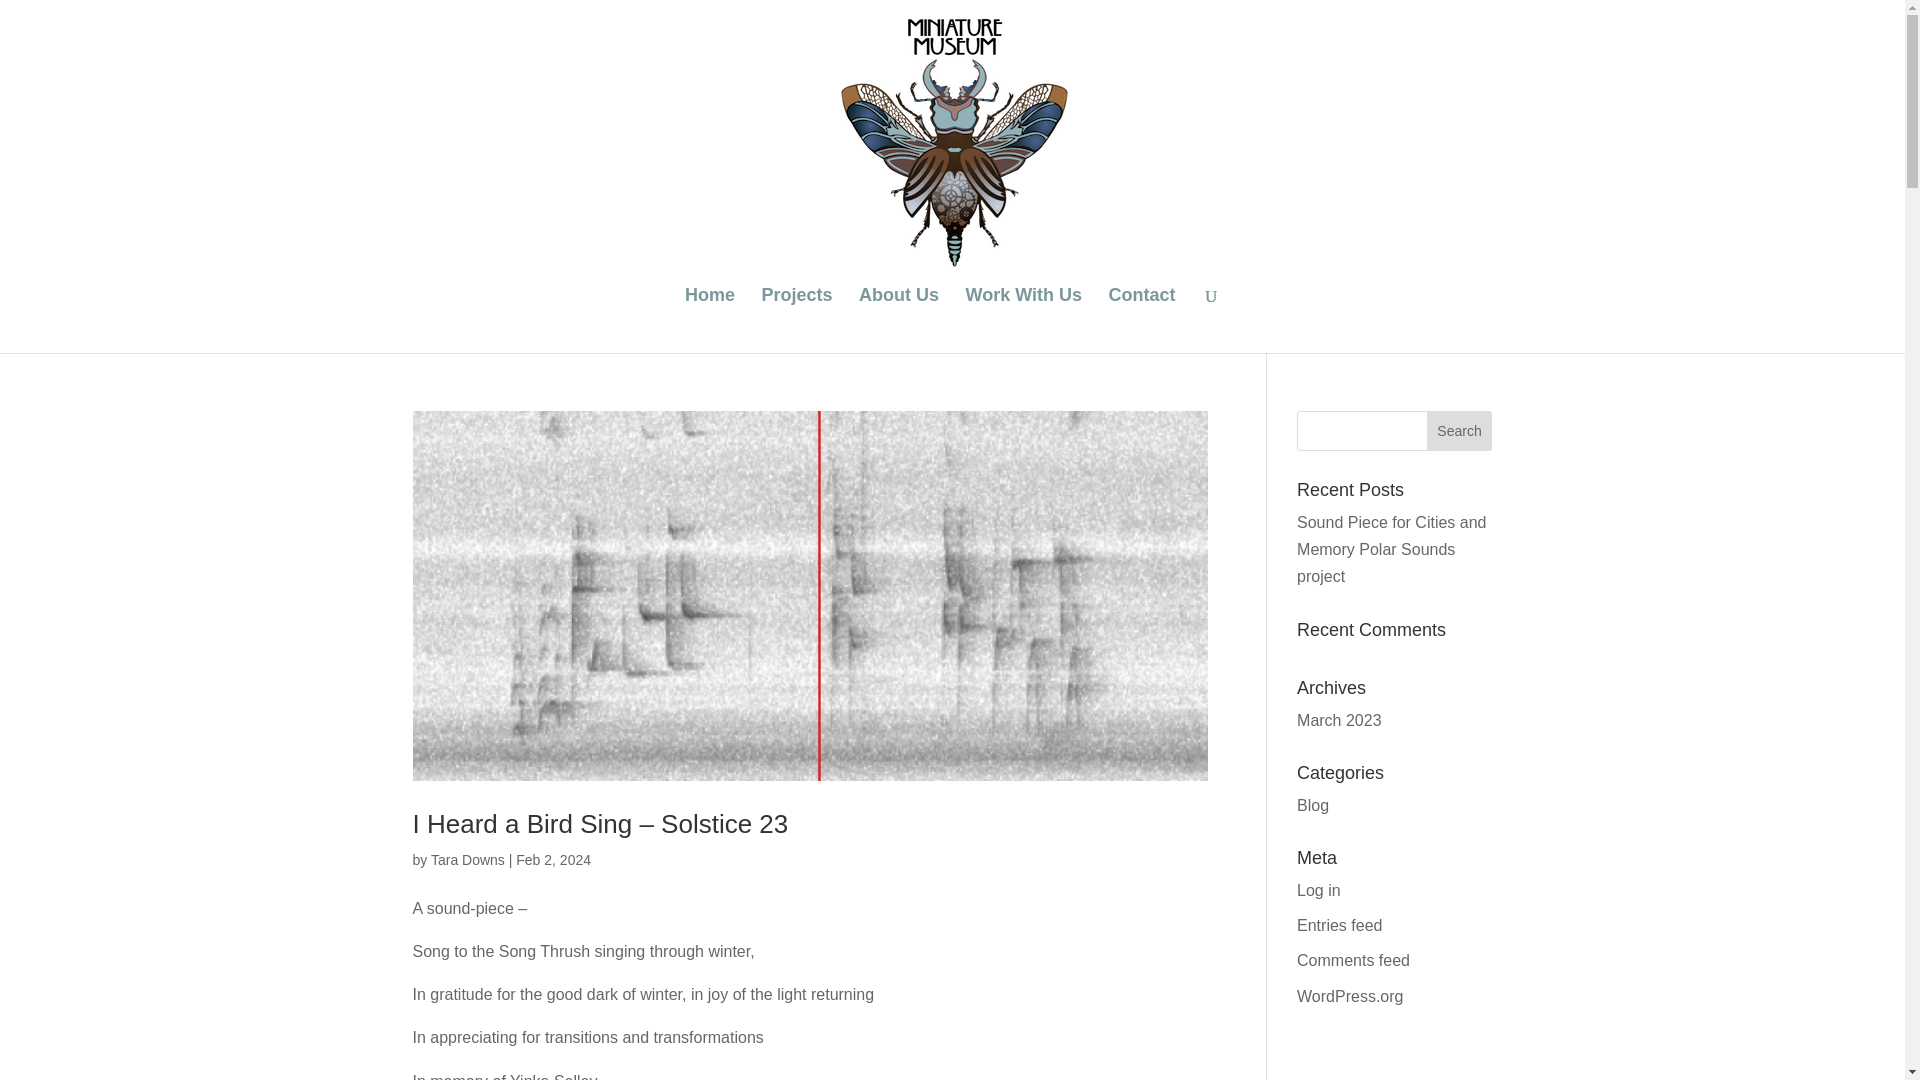 This screenshot has height=1080, width=1920. I want to click on Entries feed, so click(1340, 925).